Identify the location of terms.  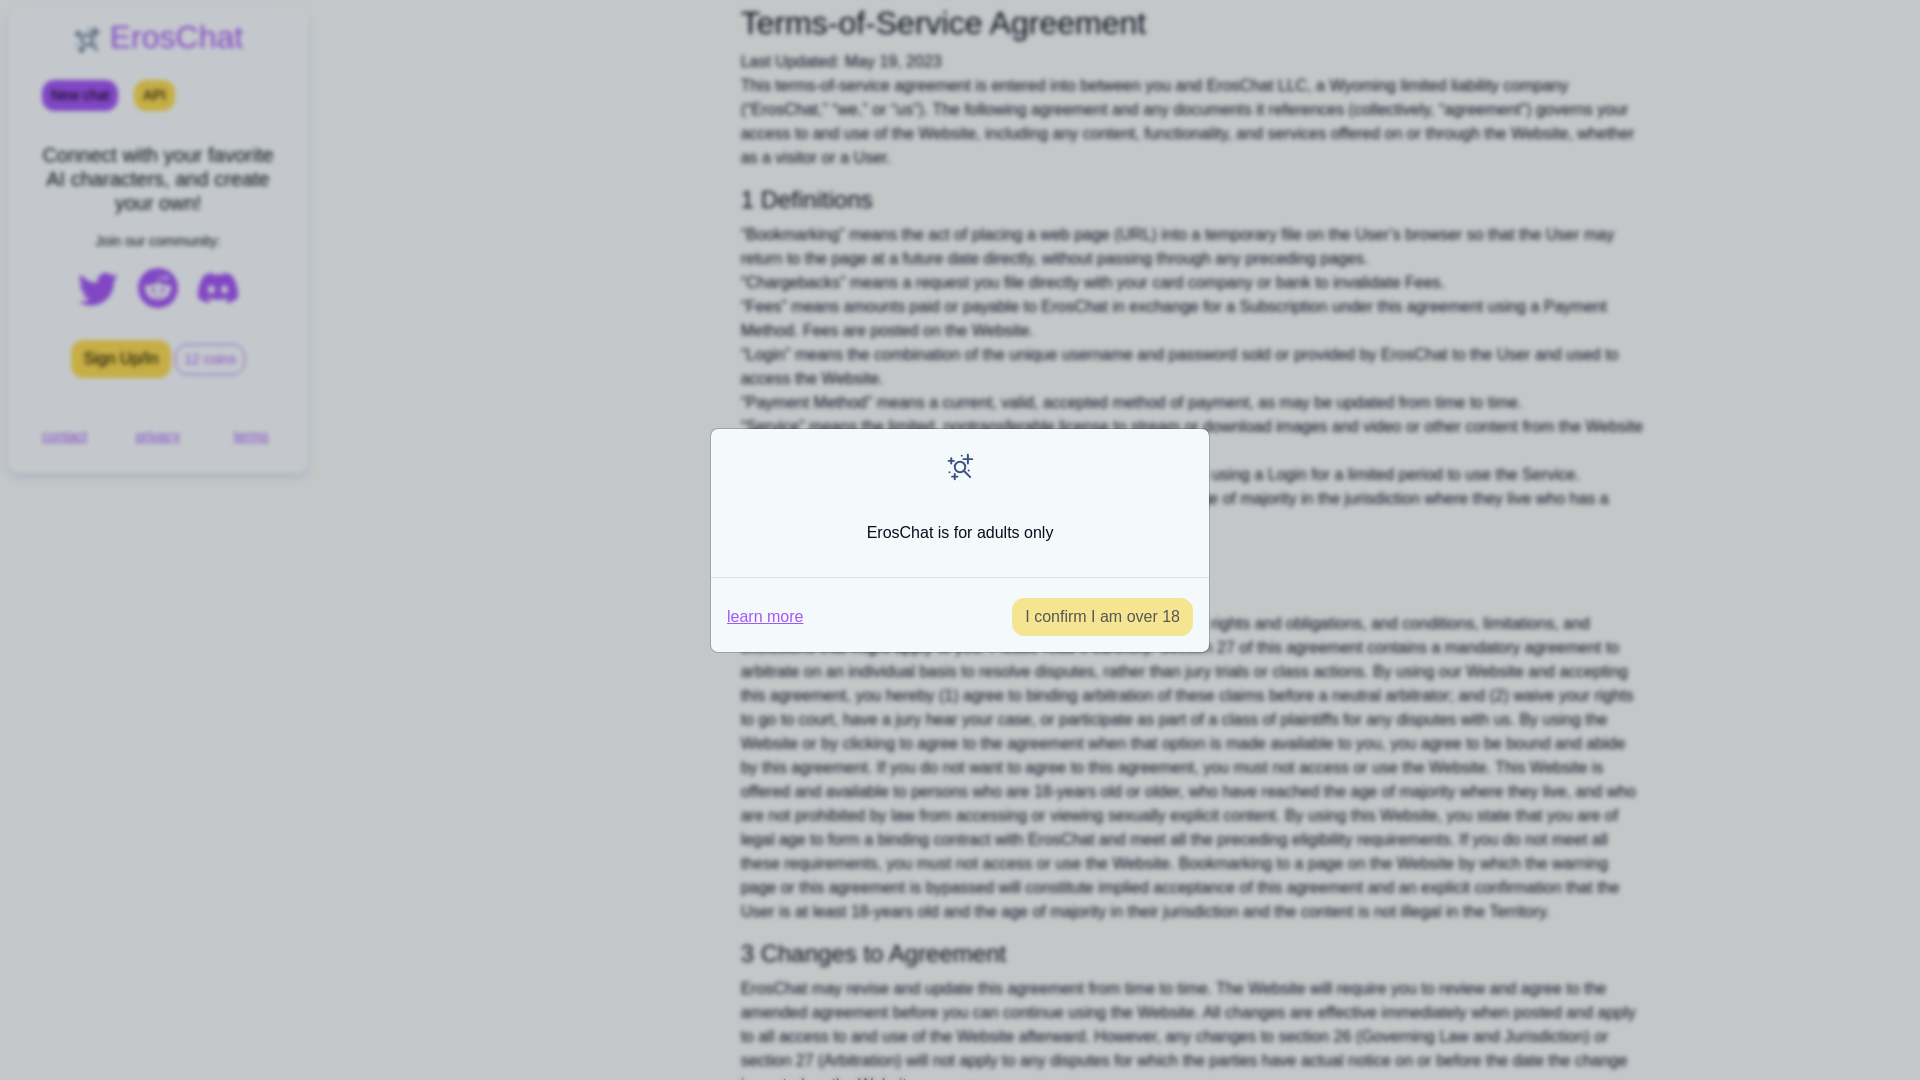
(251, 435).